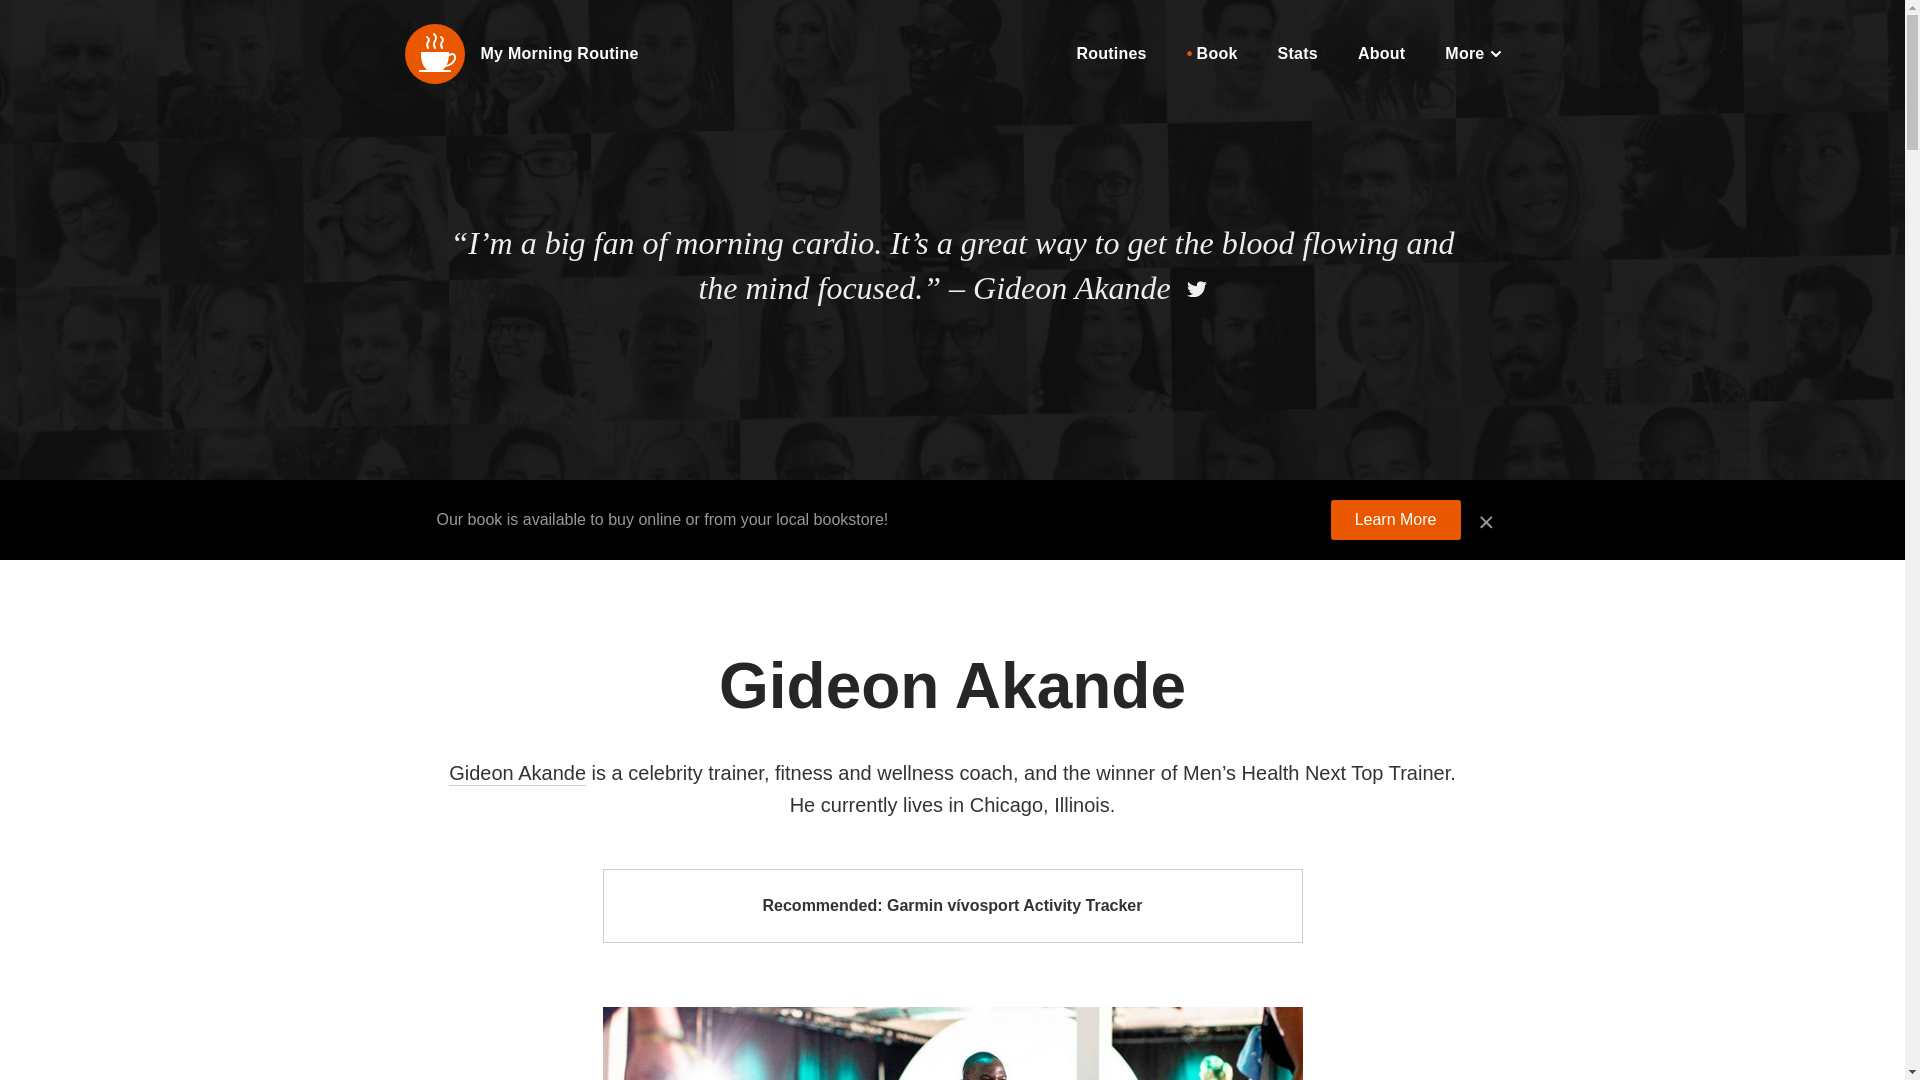  Describe the element at coordinates (952, 906) in the screenshot. I see `Smart activity tracker with wrist-based heart rate and GPS` at that location.